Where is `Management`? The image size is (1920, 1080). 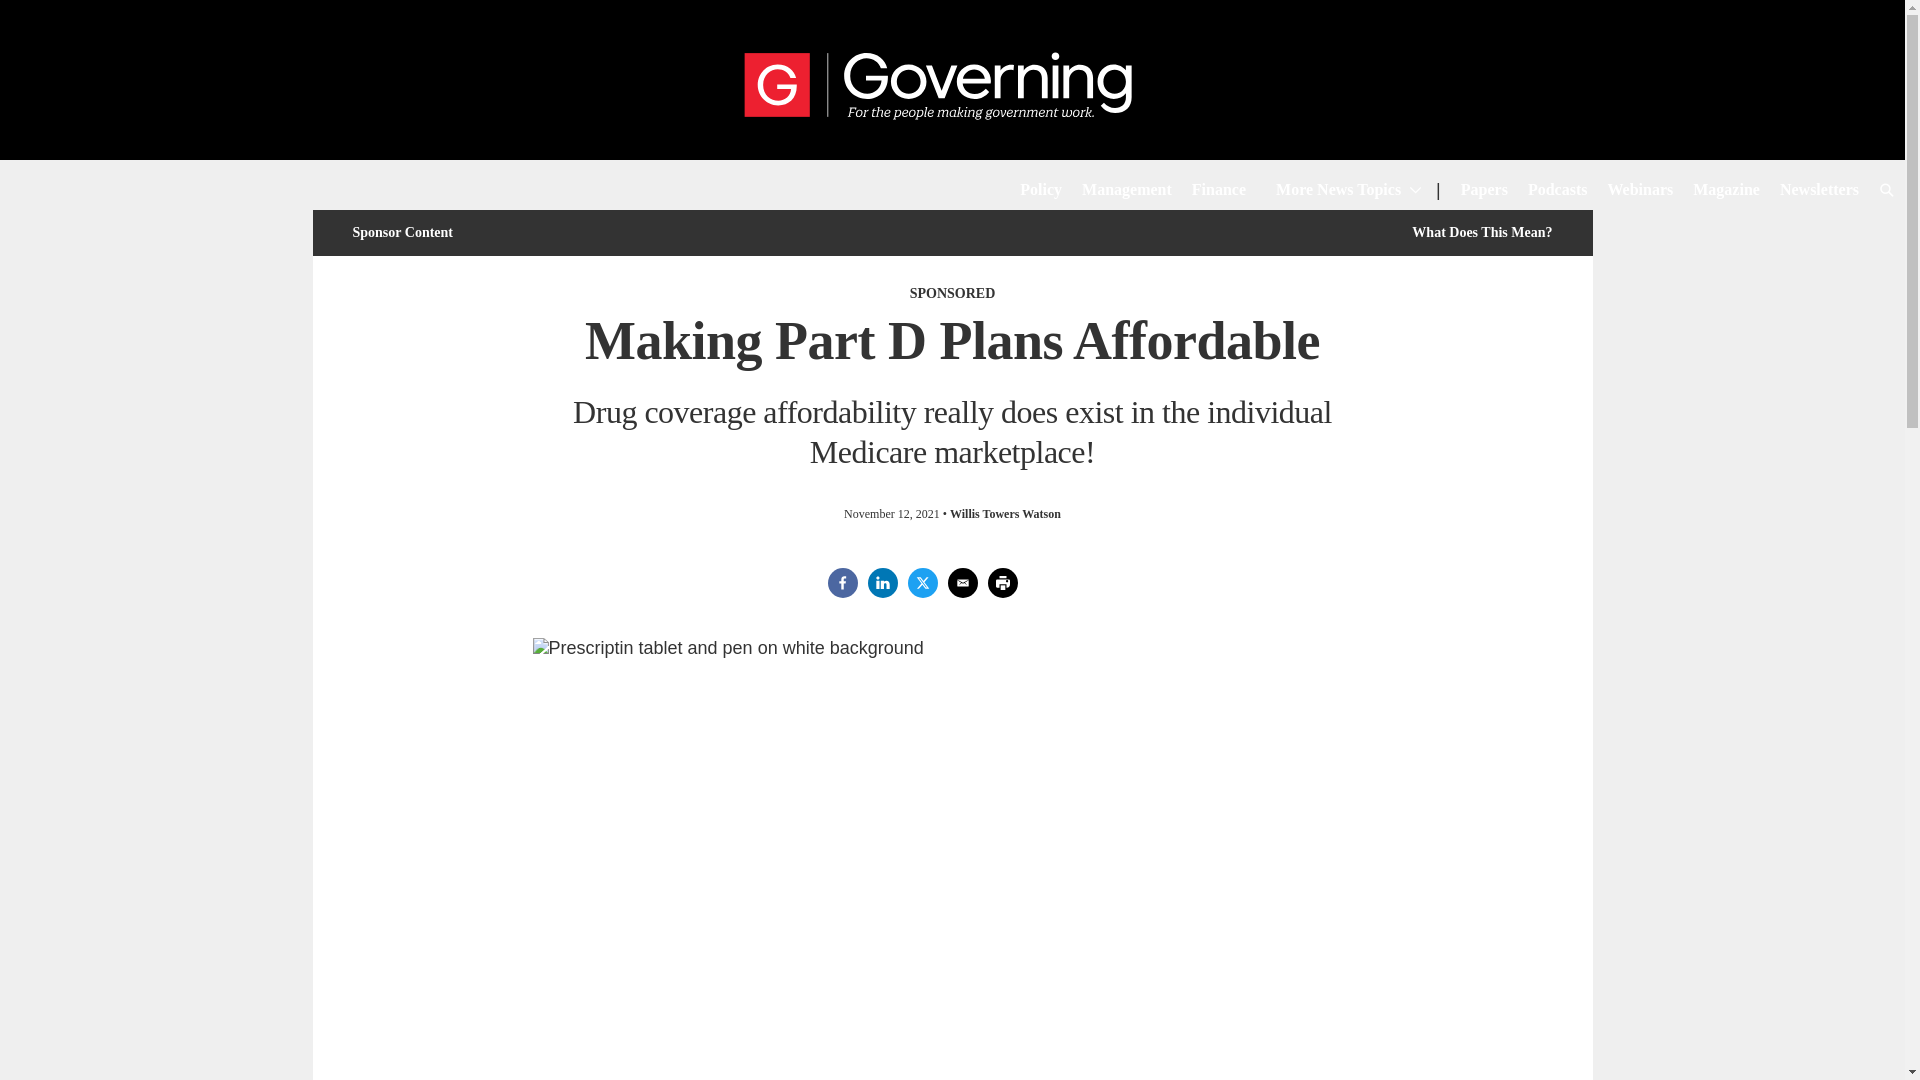
Management is located at coordinates (1126, 192).